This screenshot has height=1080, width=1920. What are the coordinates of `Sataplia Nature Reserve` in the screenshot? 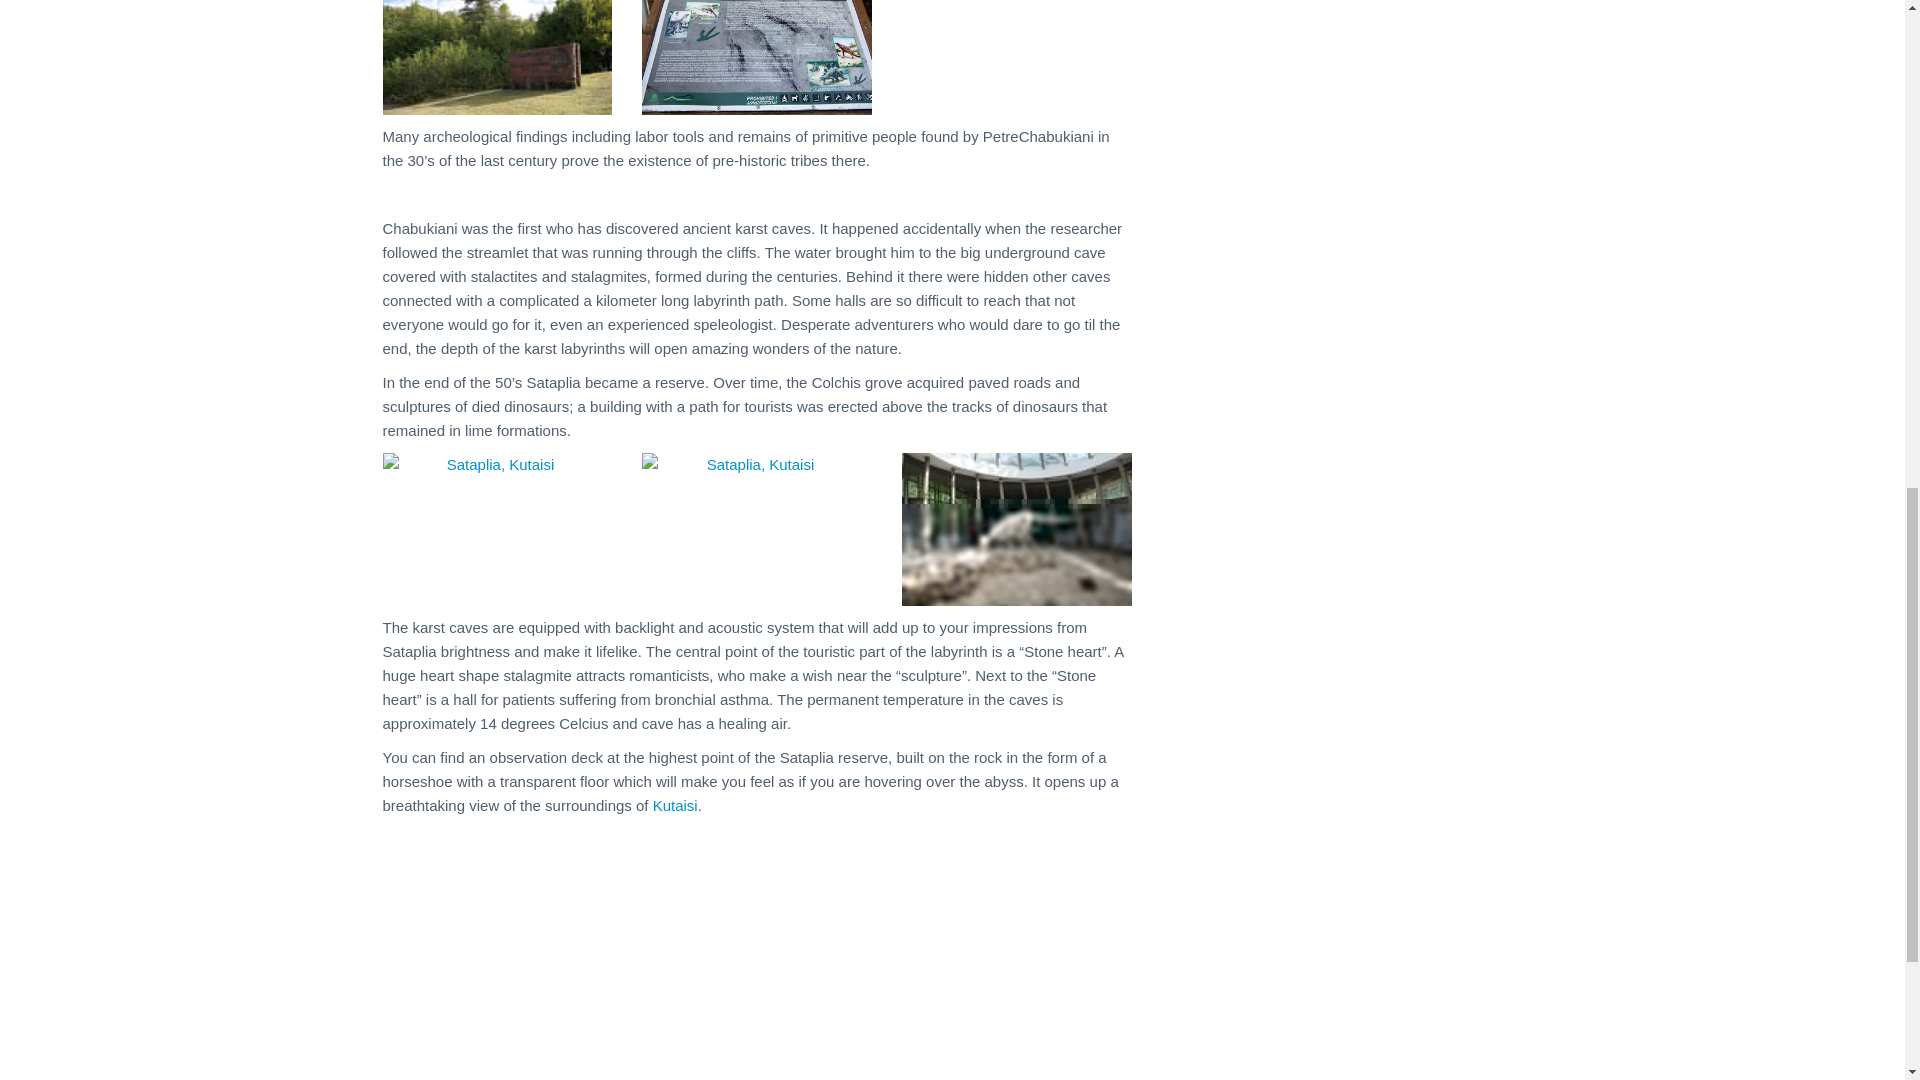 It's located at (497, 57).